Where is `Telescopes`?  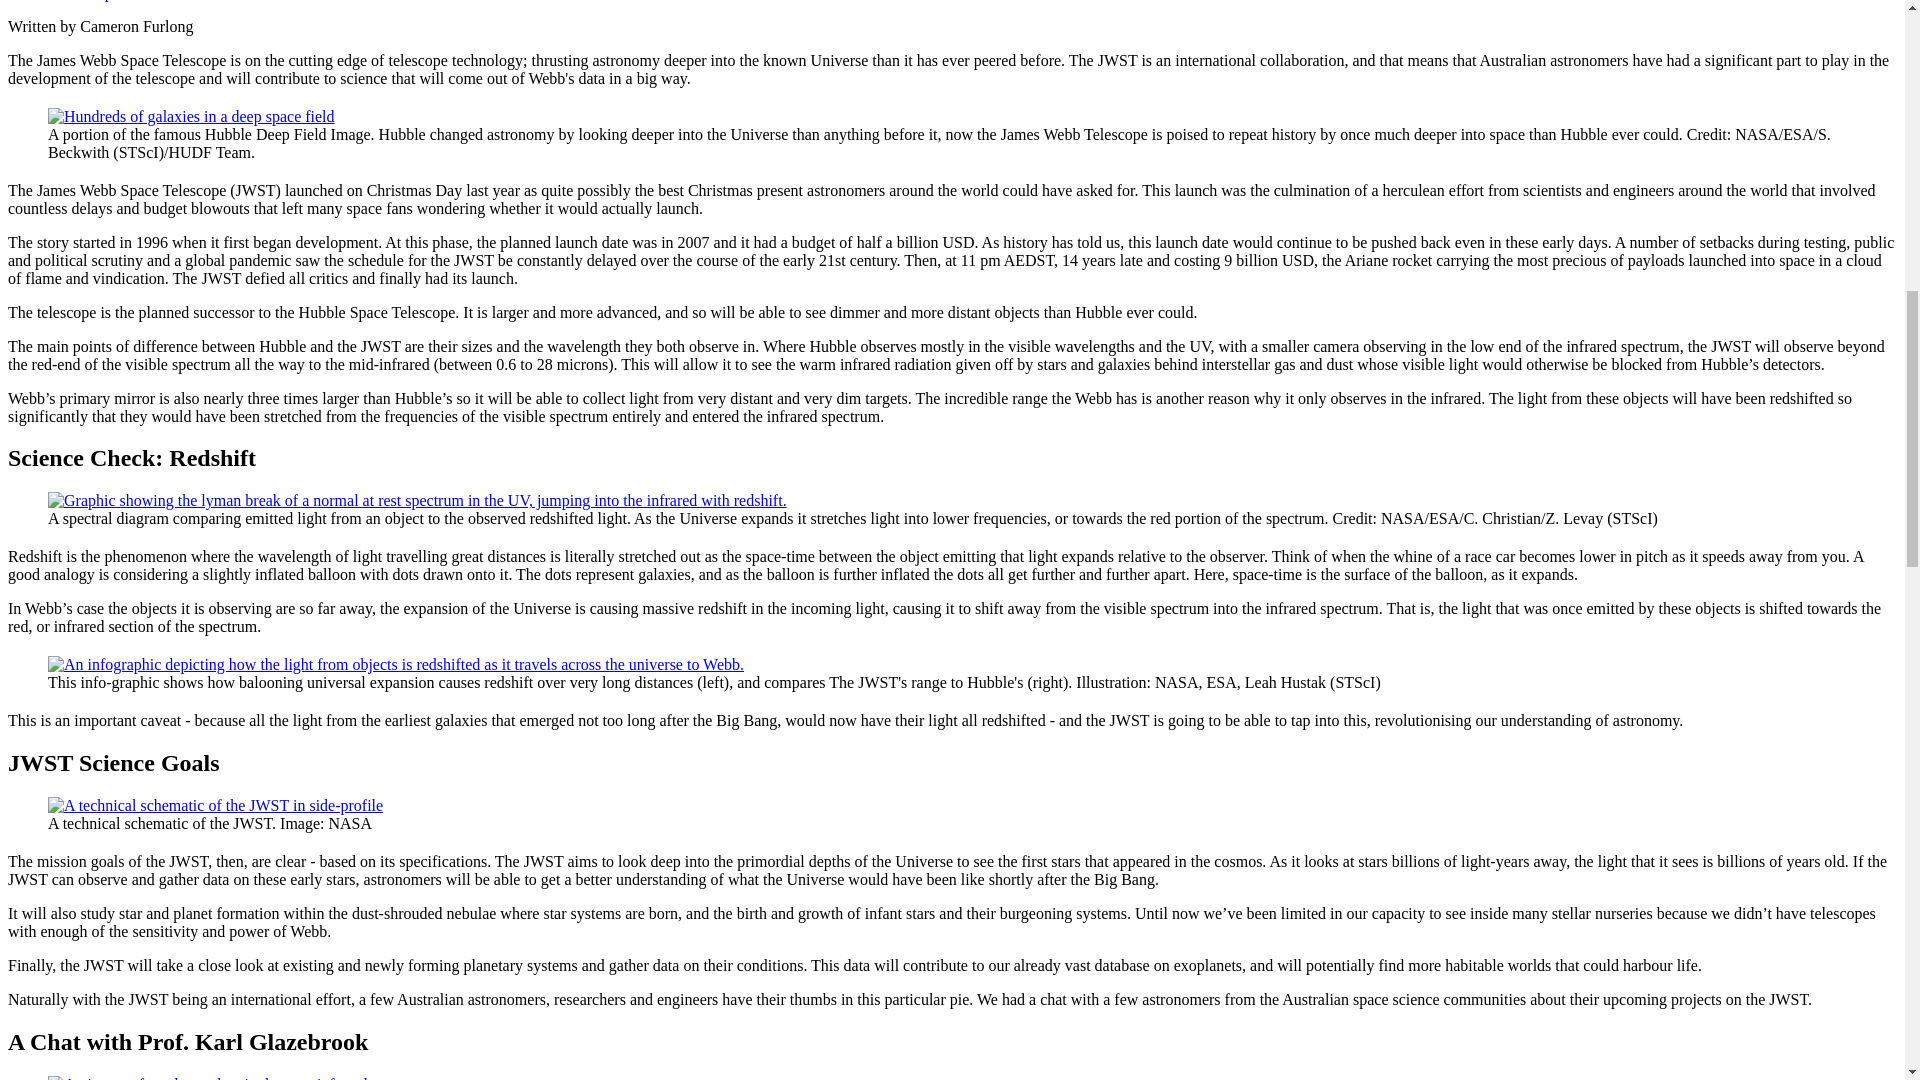
Telescopes is located at coordinates (90, 0).